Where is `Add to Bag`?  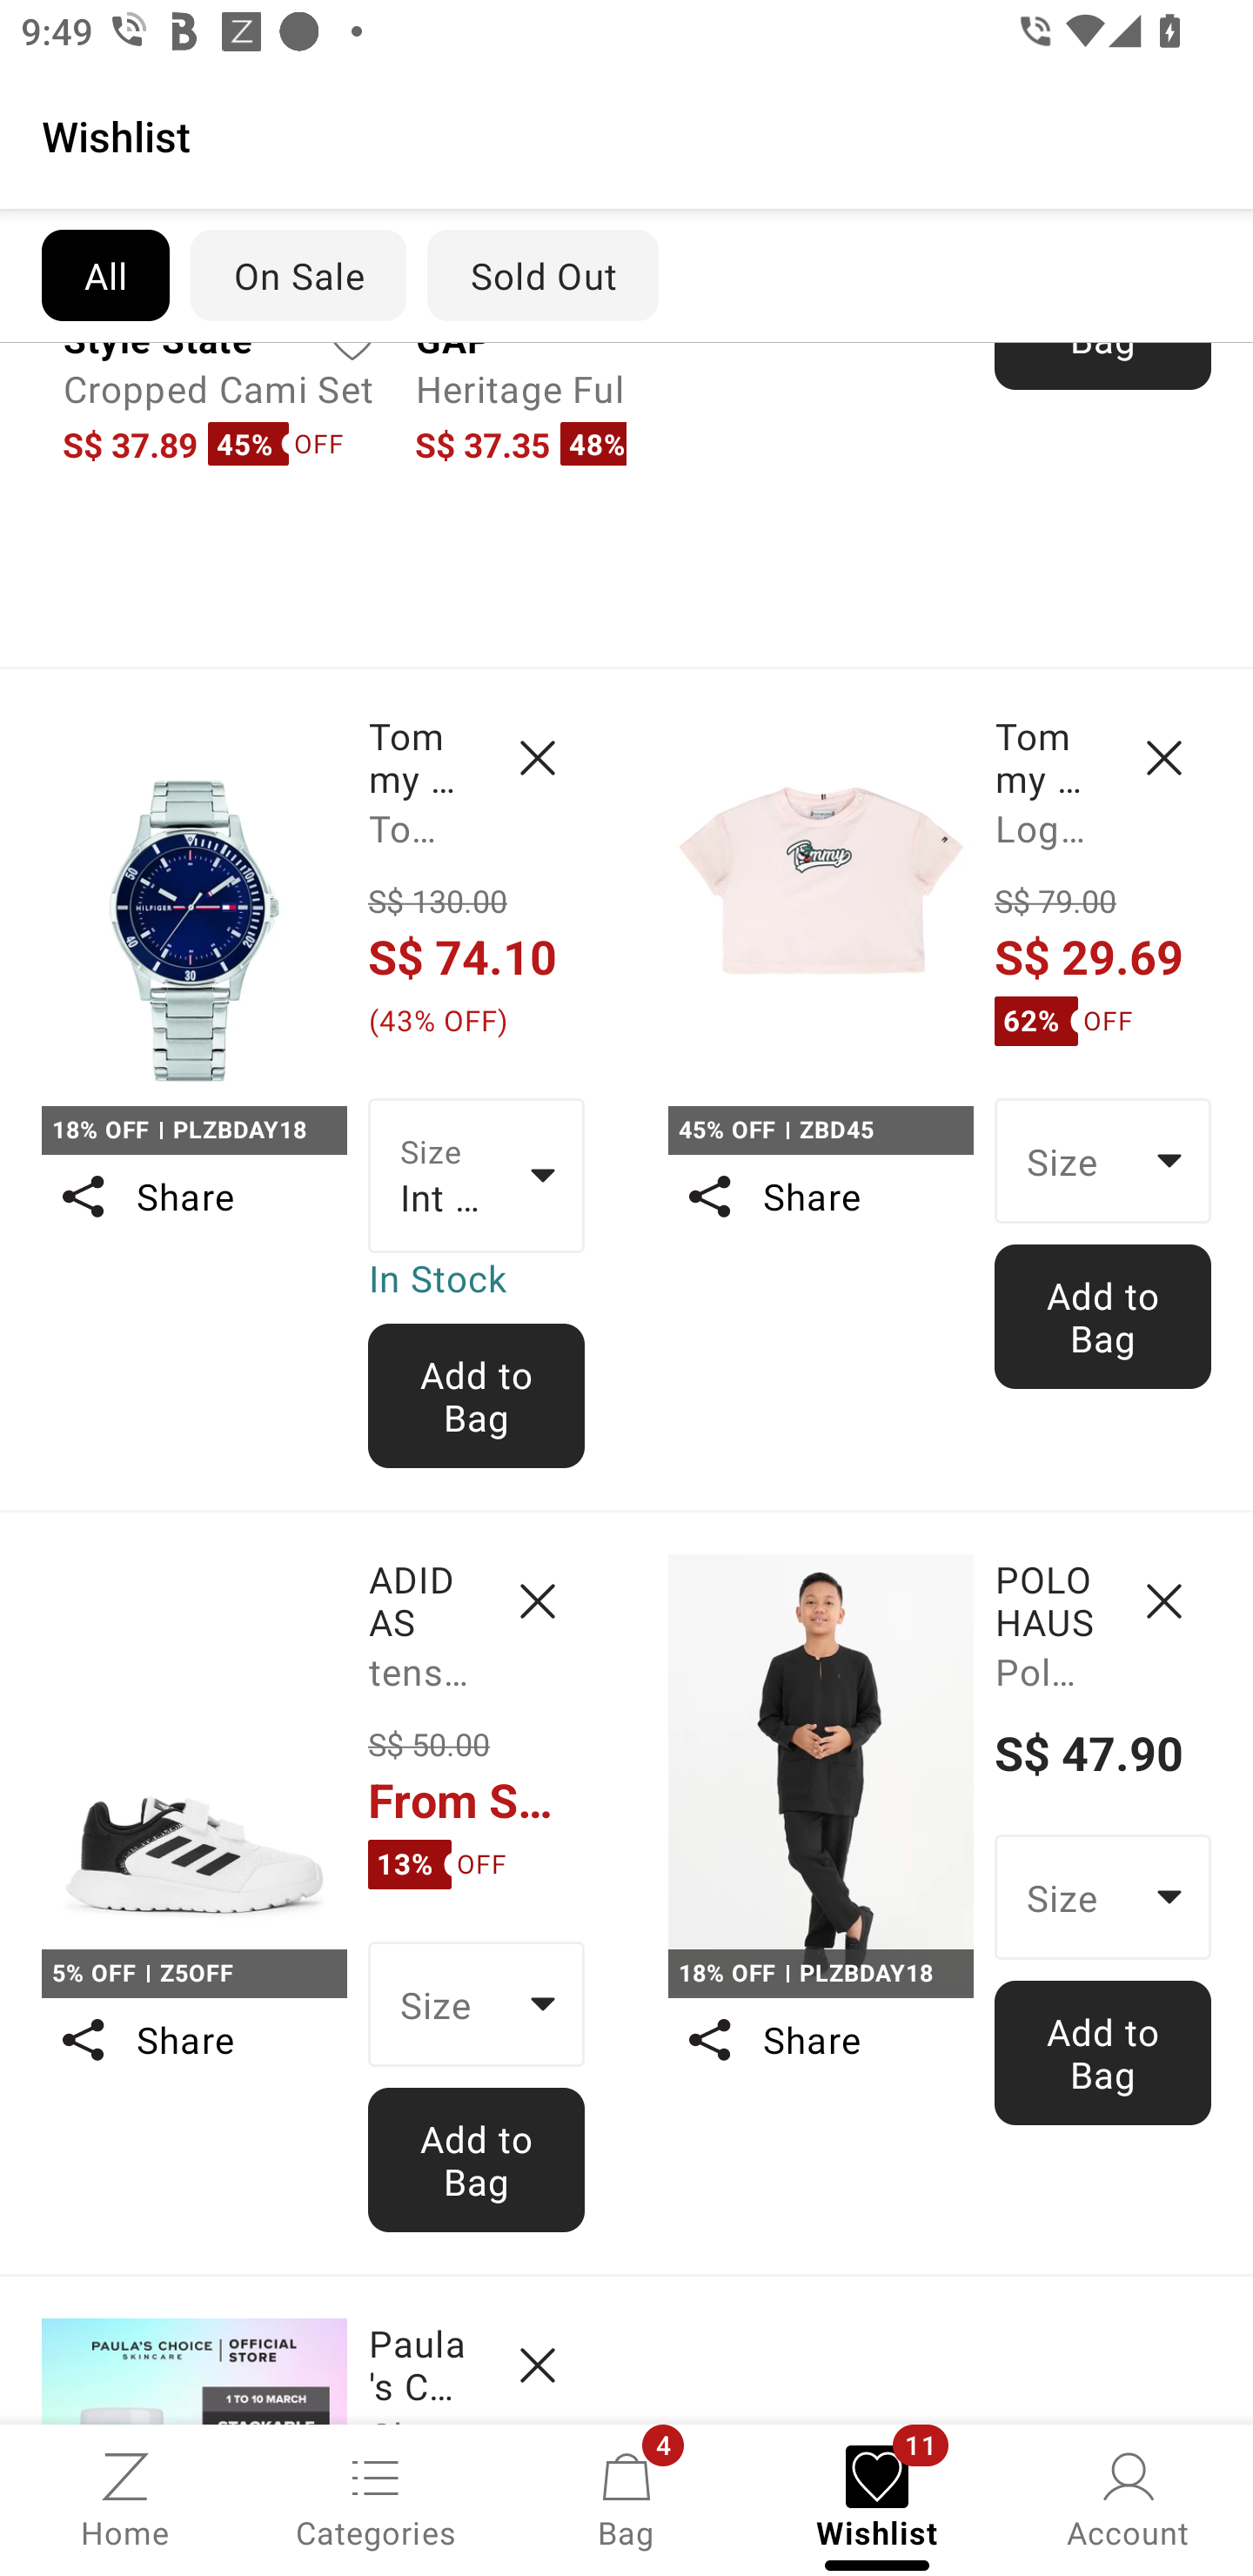 Add to Bag is located at coordinates (1103, 2053).